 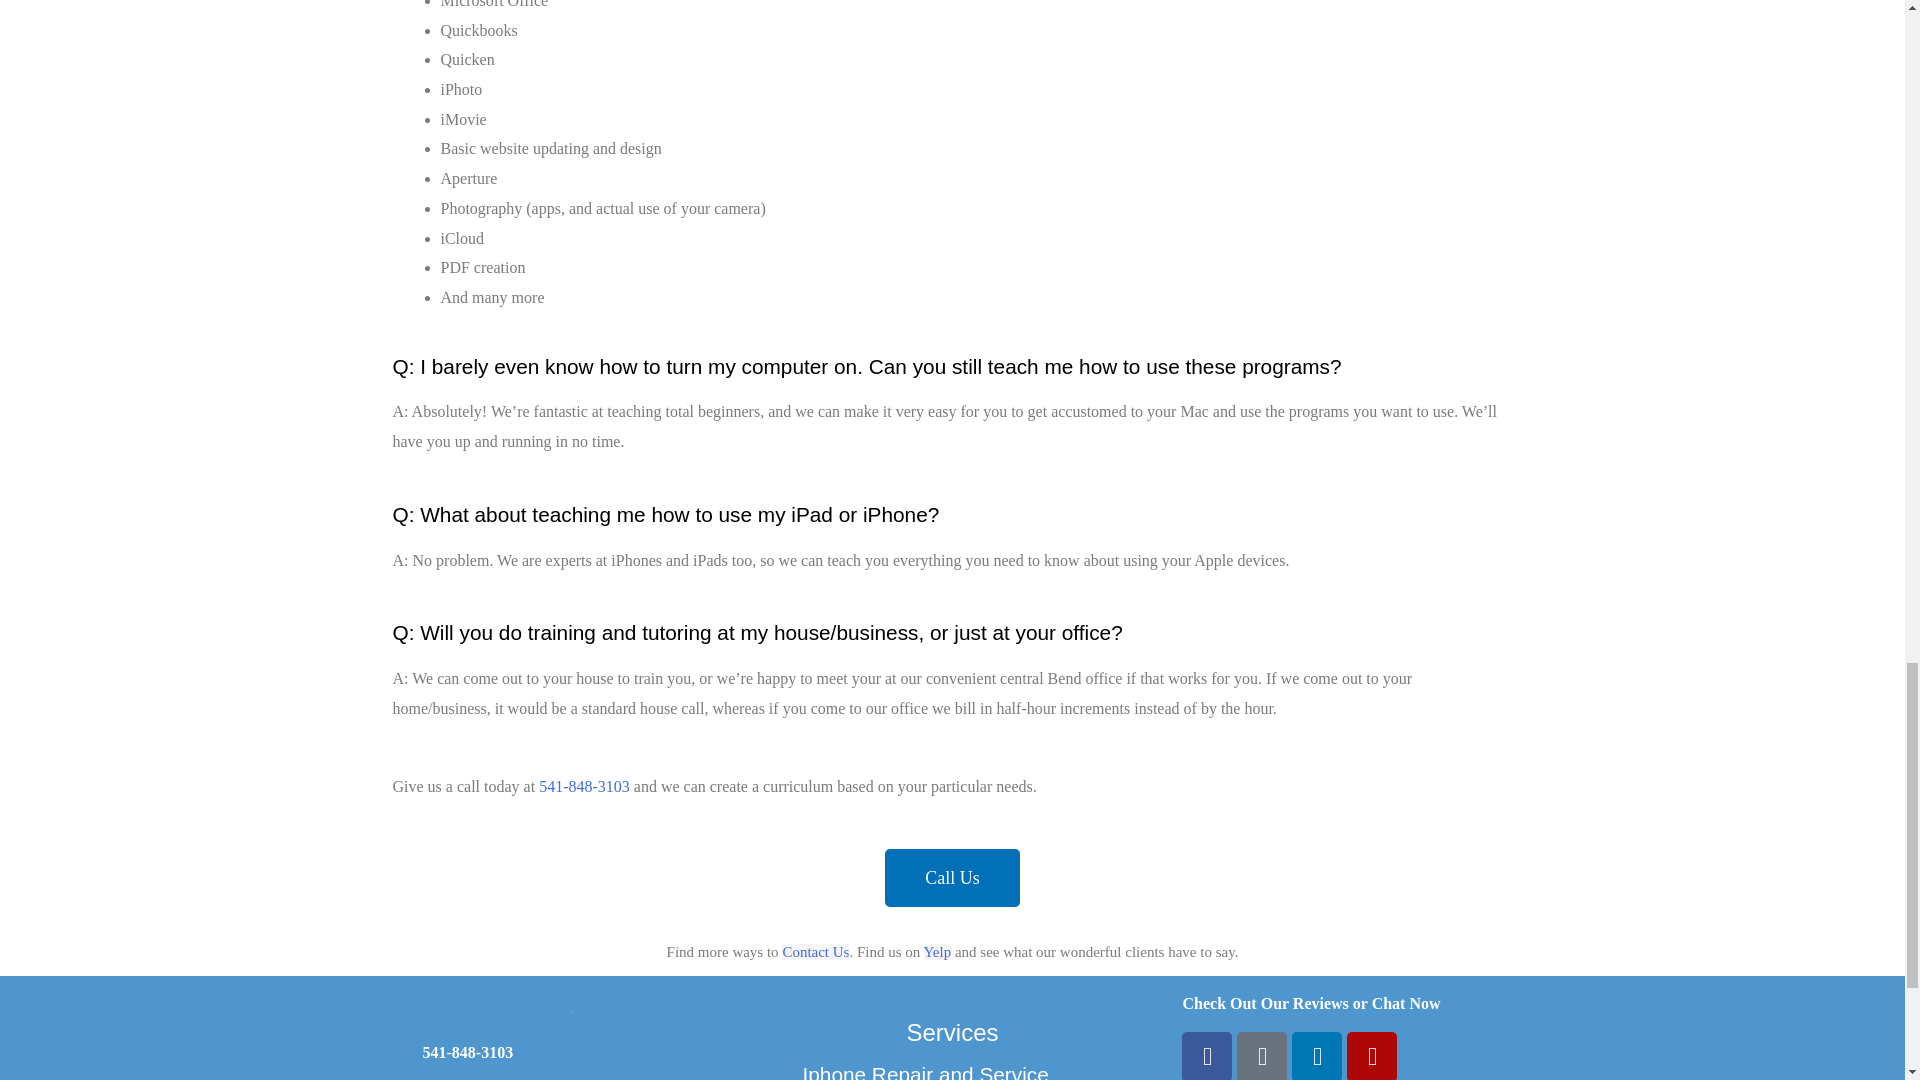 What do you see at coordinates (1261, 1056) in the screenshot?
I see `Google` at bounding box center [1261, 1056].